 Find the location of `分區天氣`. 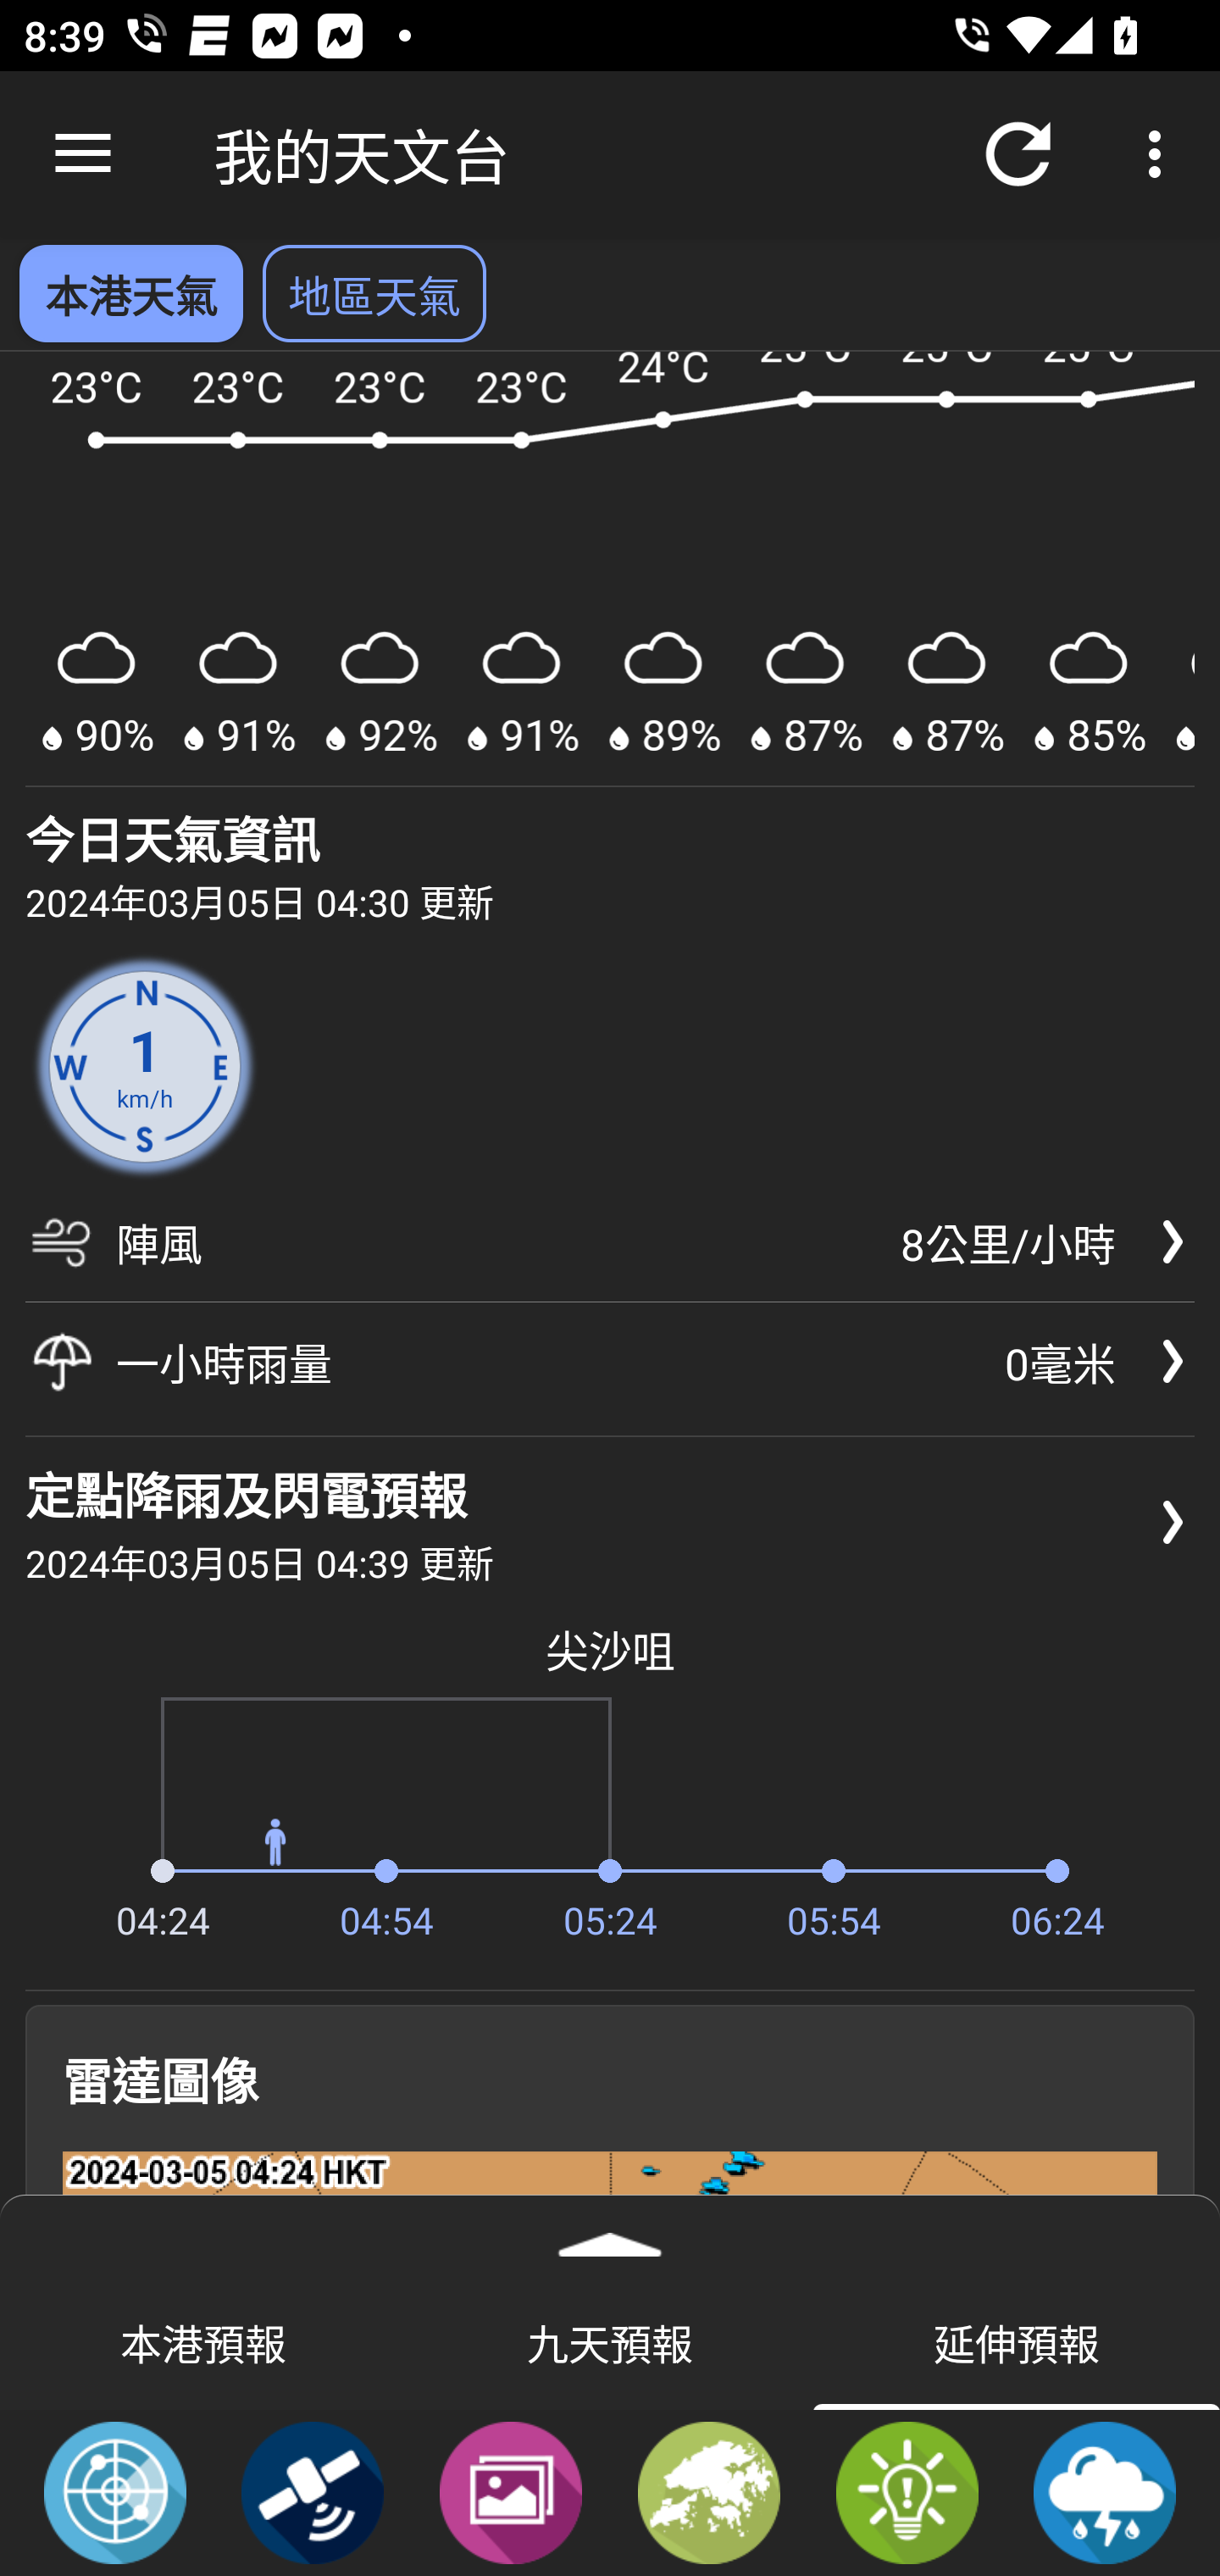

分區天氣 is located at coordinates (709, 2491).